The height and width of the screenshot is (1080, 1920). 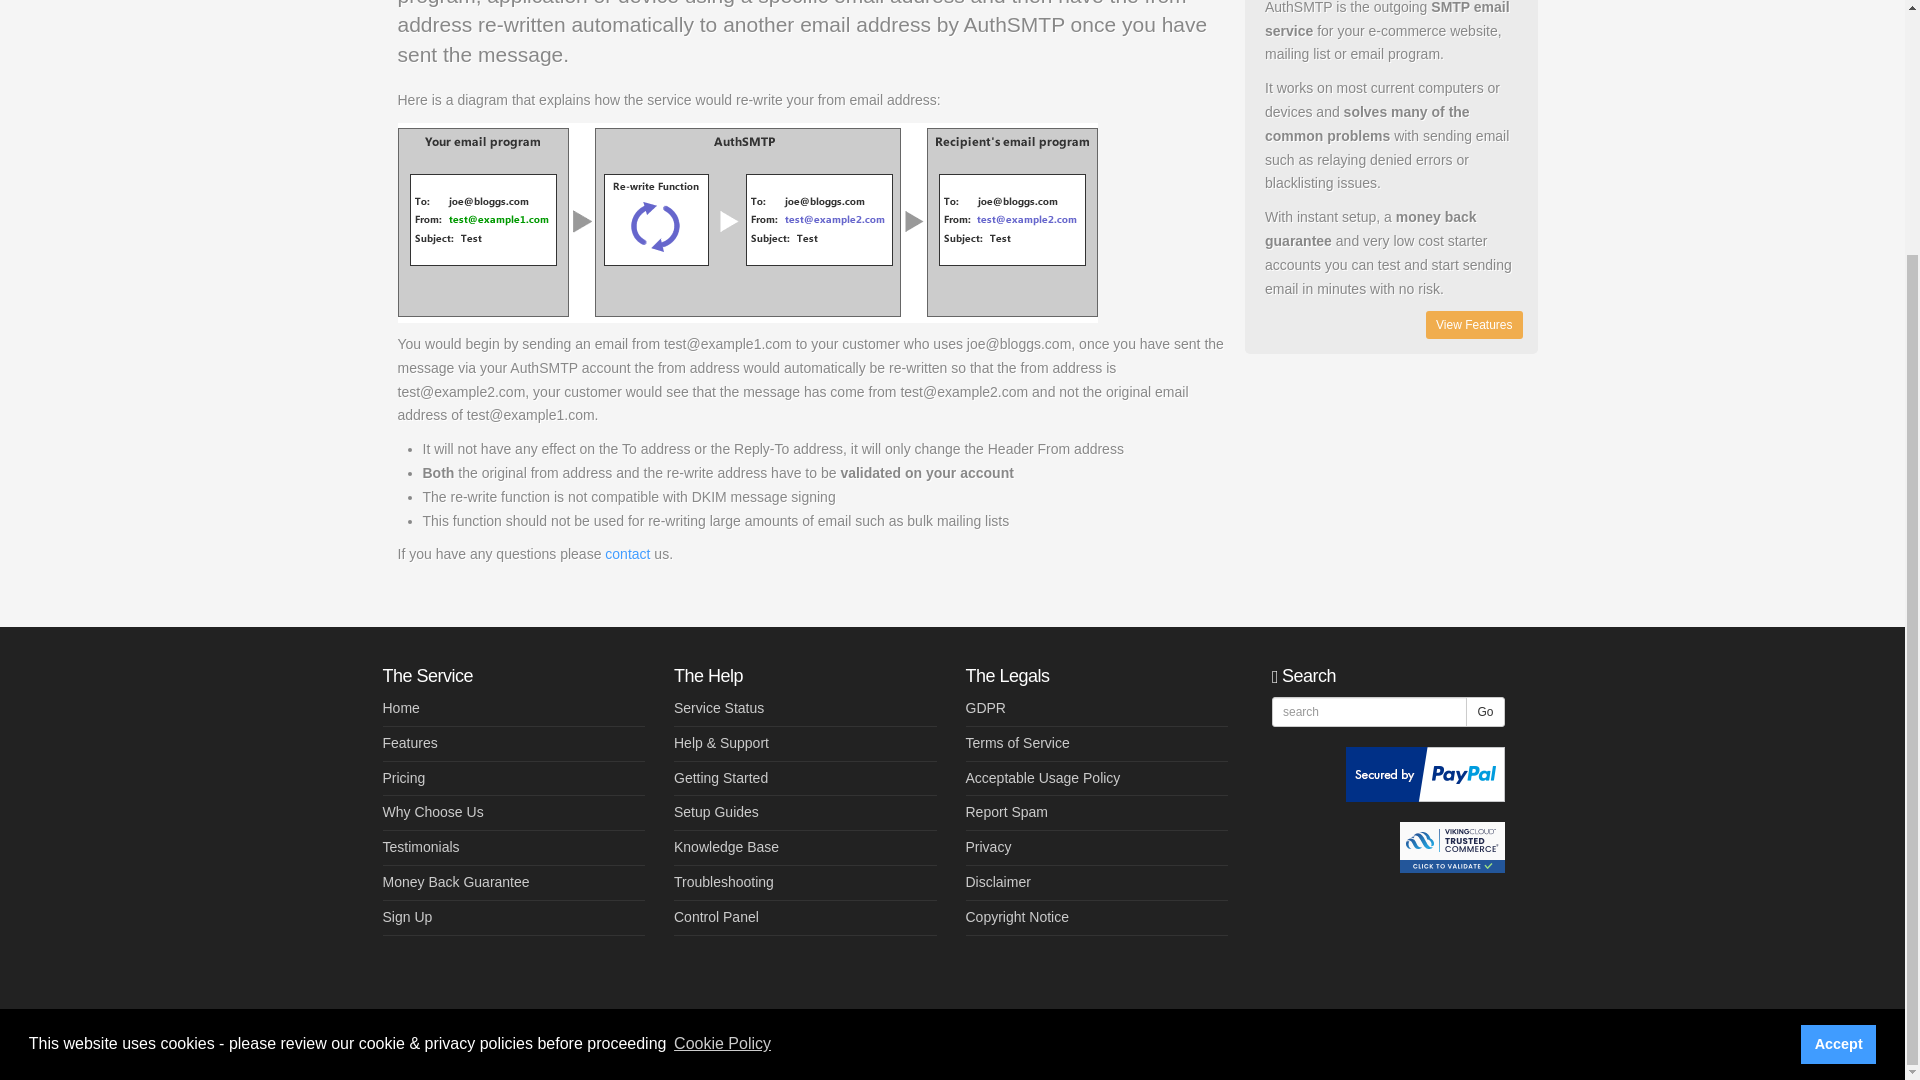 What do you see at coordinates (1425, 772) in the screenshot?
I see `How PayPal Works` at bounding box center [1425, 772].